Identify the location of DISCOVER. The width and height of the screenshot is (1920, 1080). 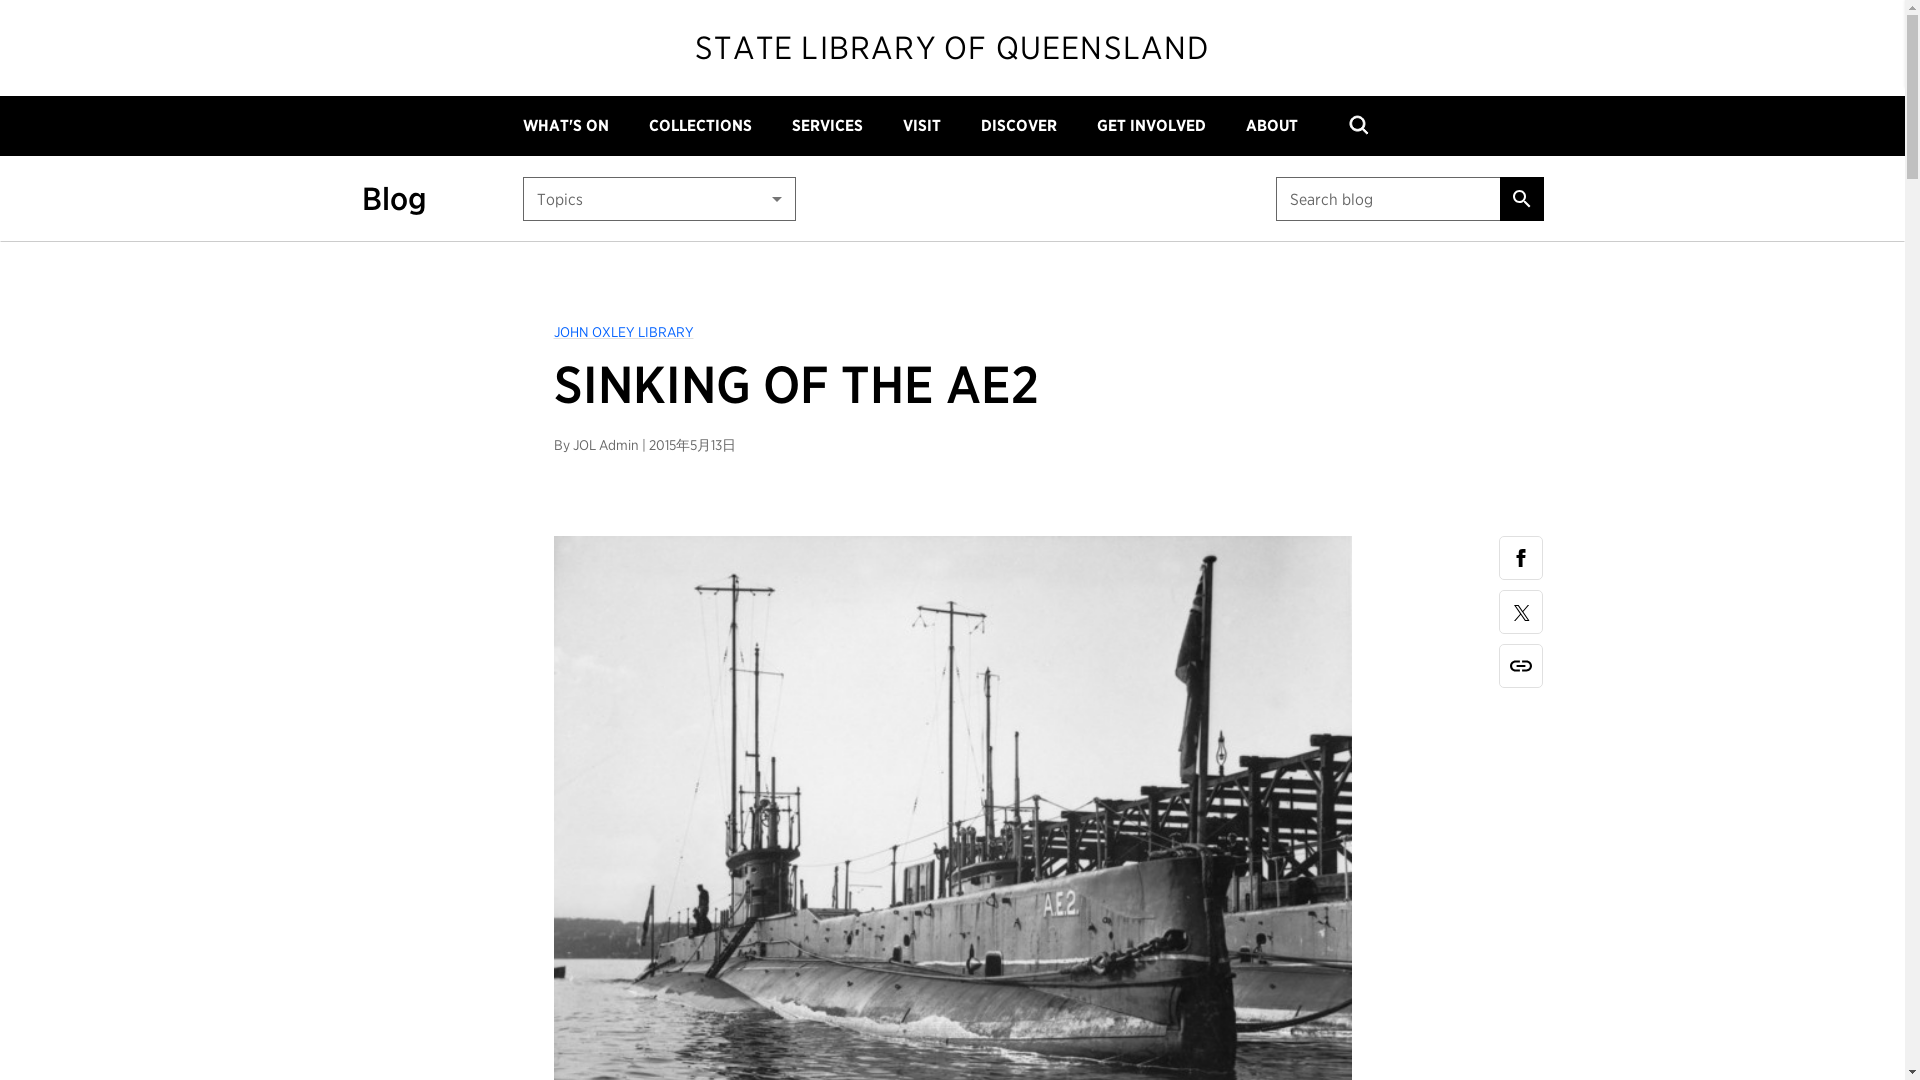
(1019, 126).